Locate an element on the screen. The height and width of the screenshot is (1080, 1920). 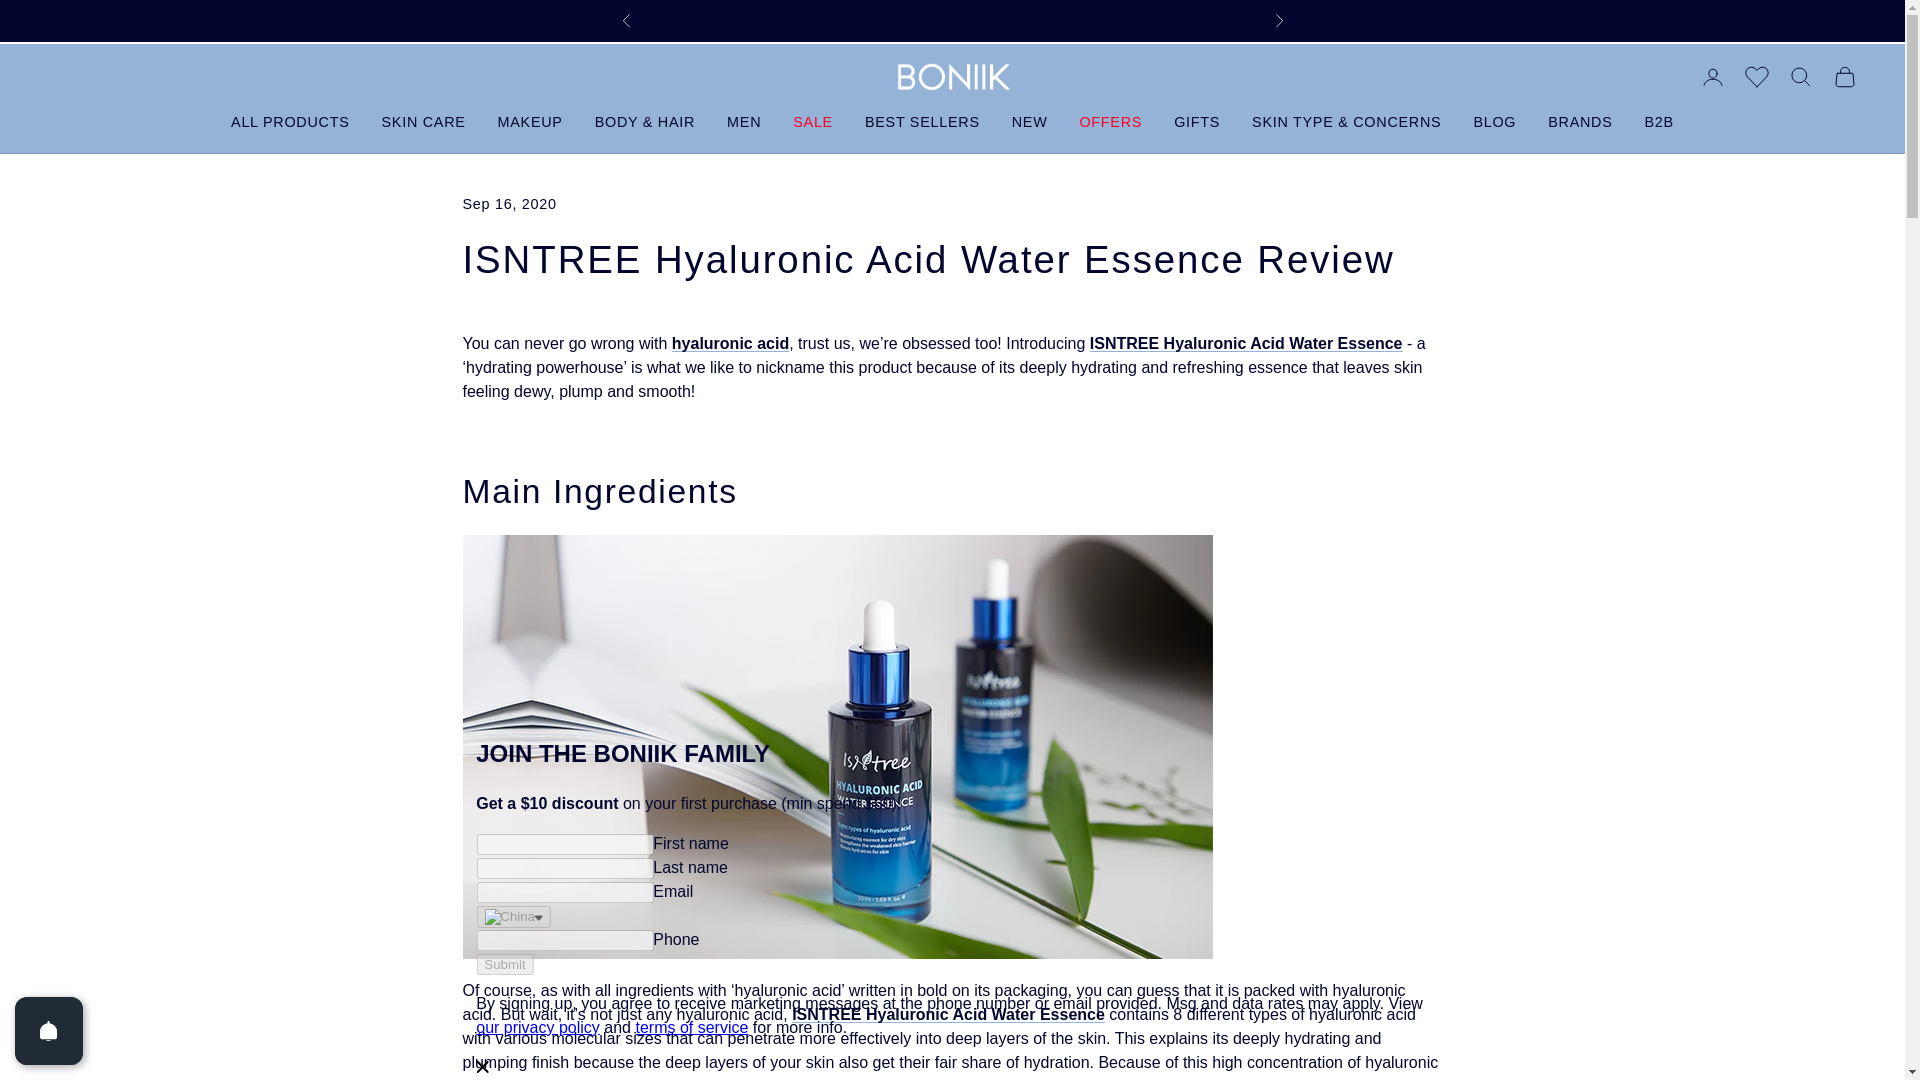
BONIIK is located at coordinates (951, 76).